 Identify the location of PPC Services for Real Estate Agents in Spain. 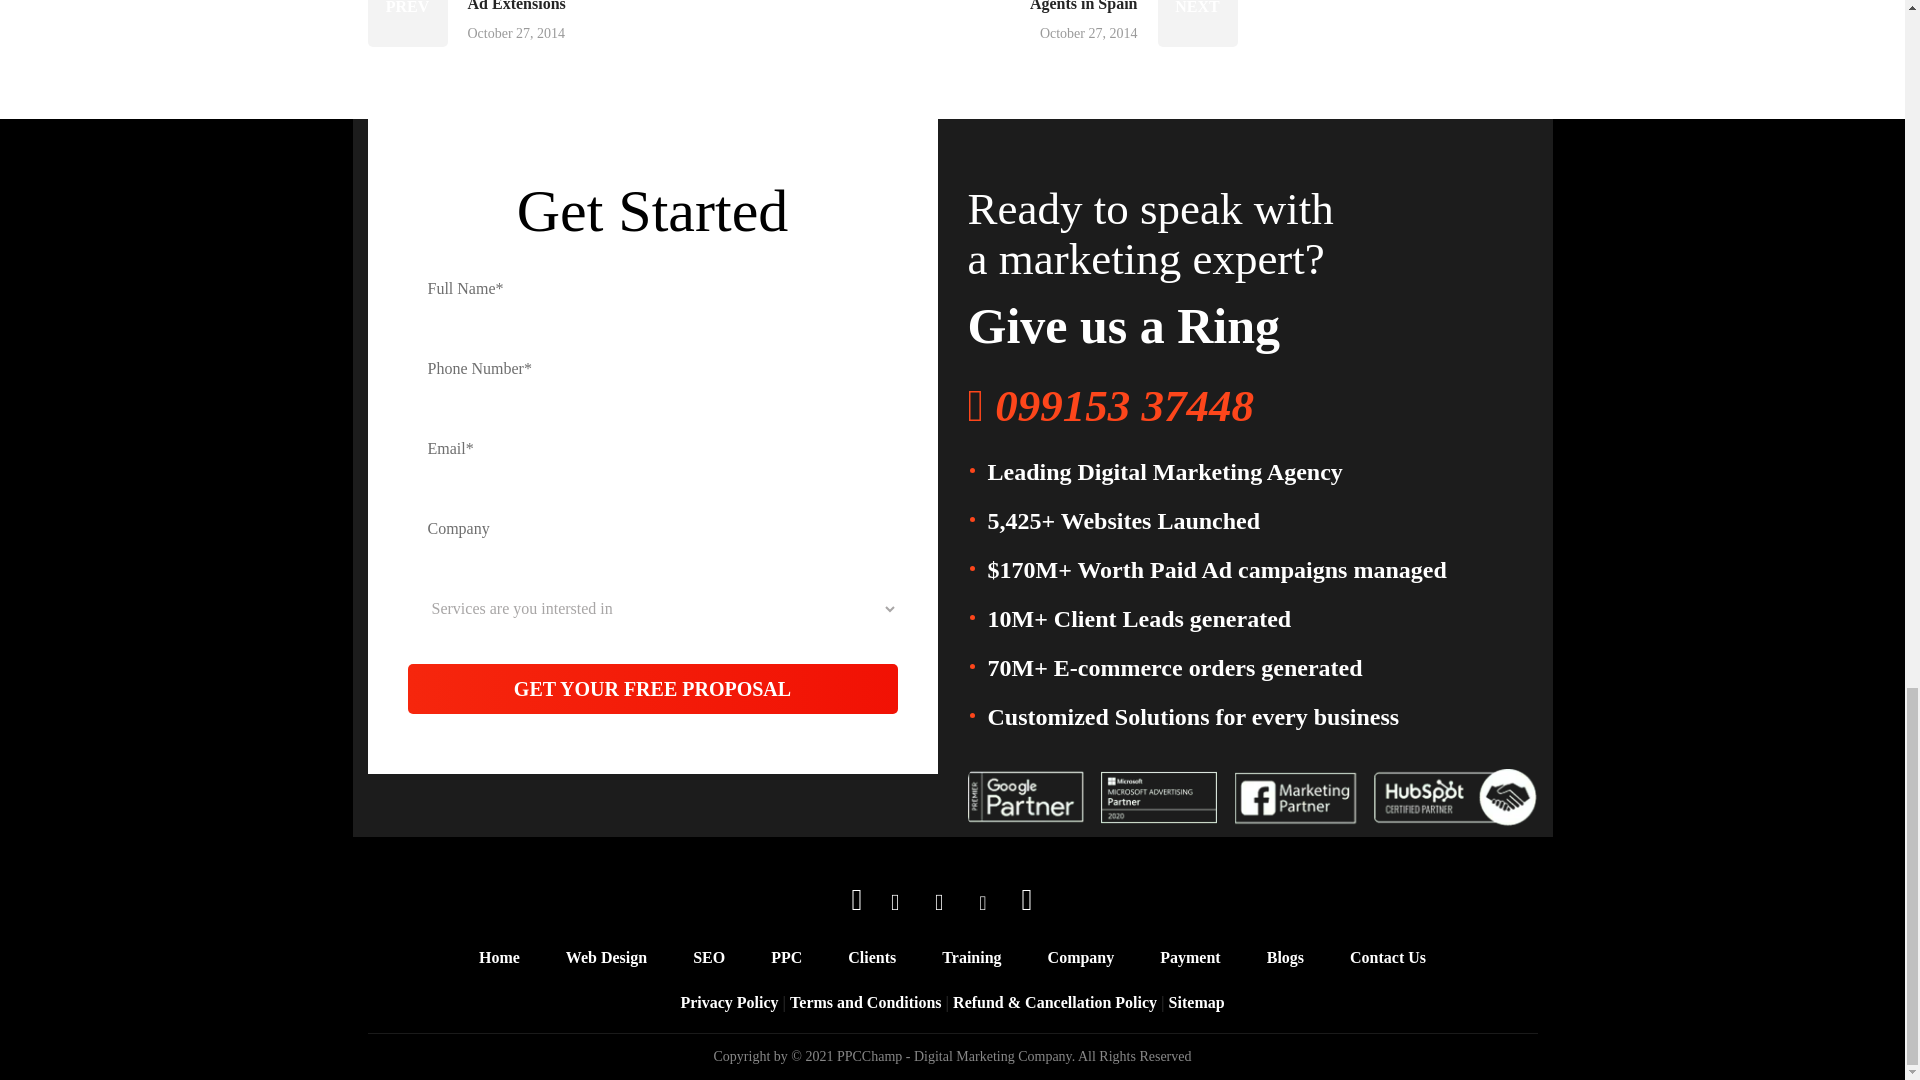
(1082, 24).